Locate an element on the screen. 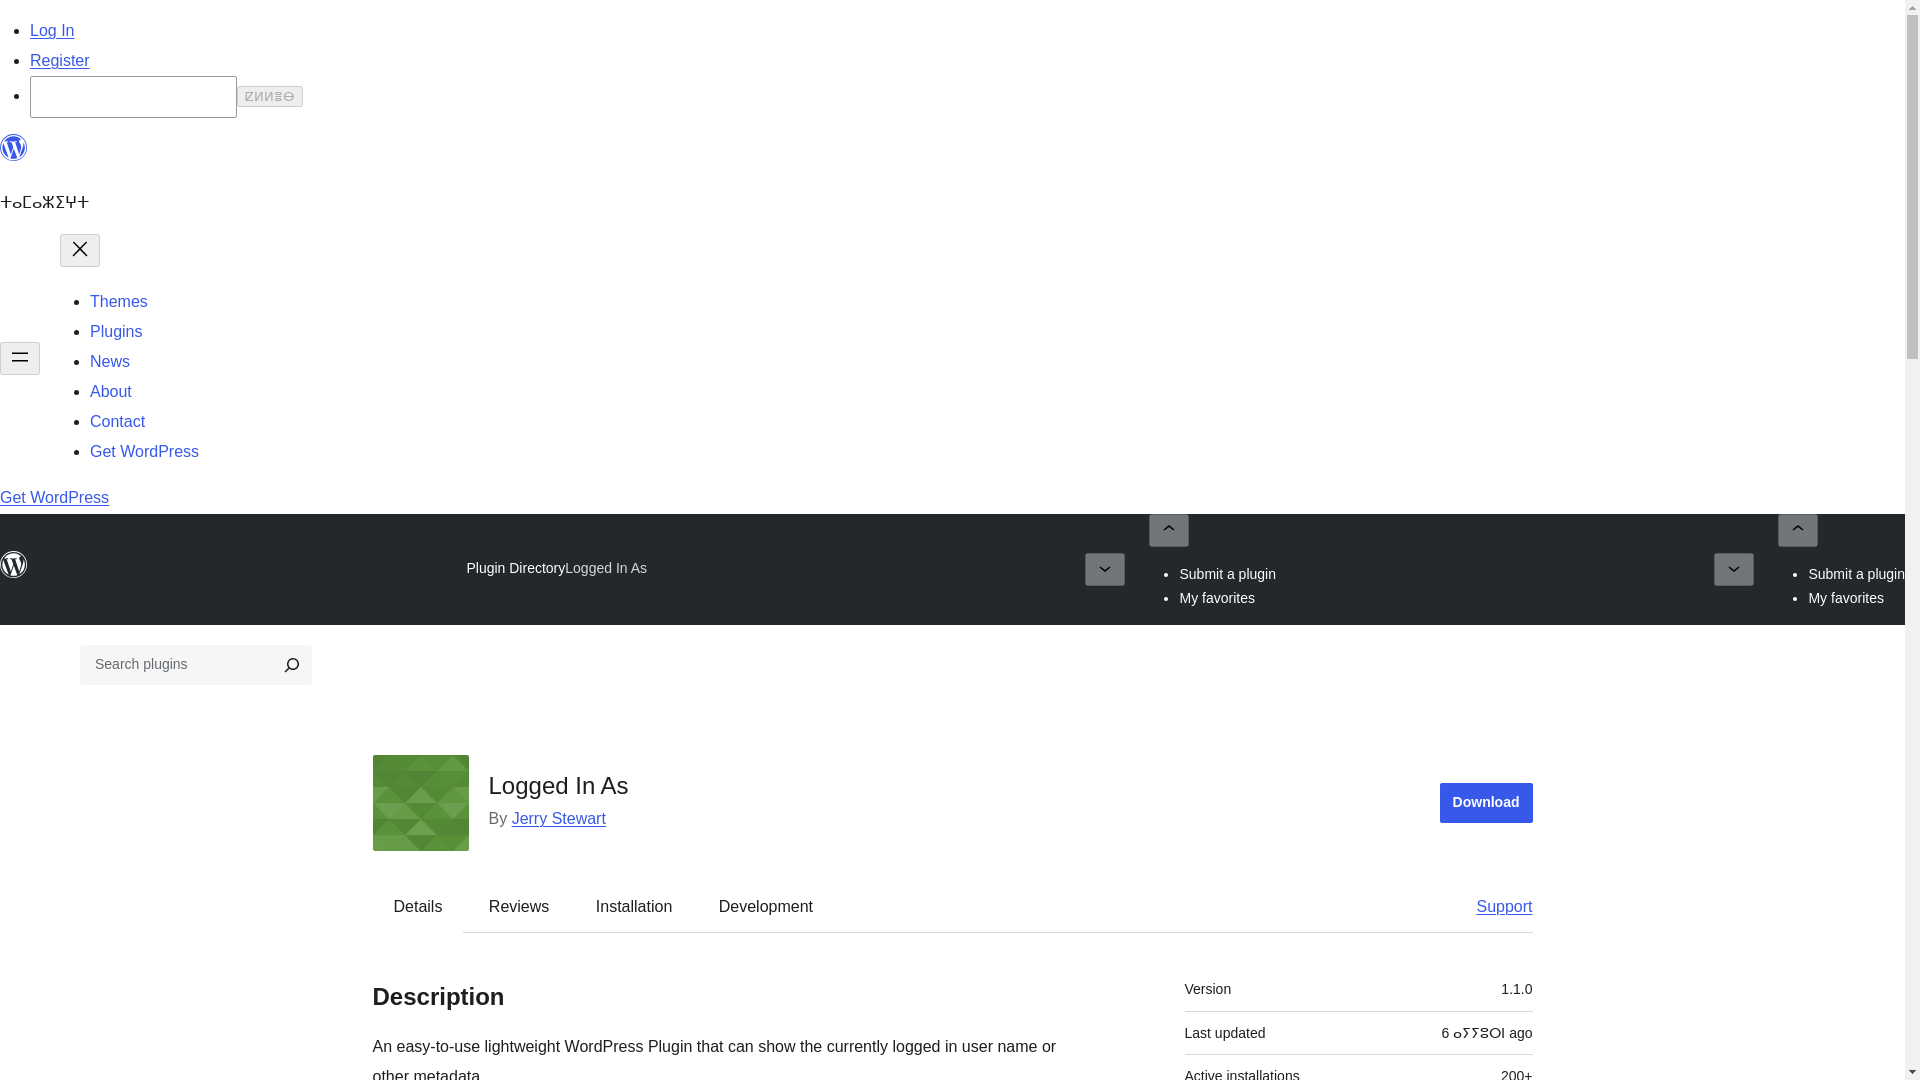 The image size is (1920, 1080). Plugins is located at coordinates (116, 331).